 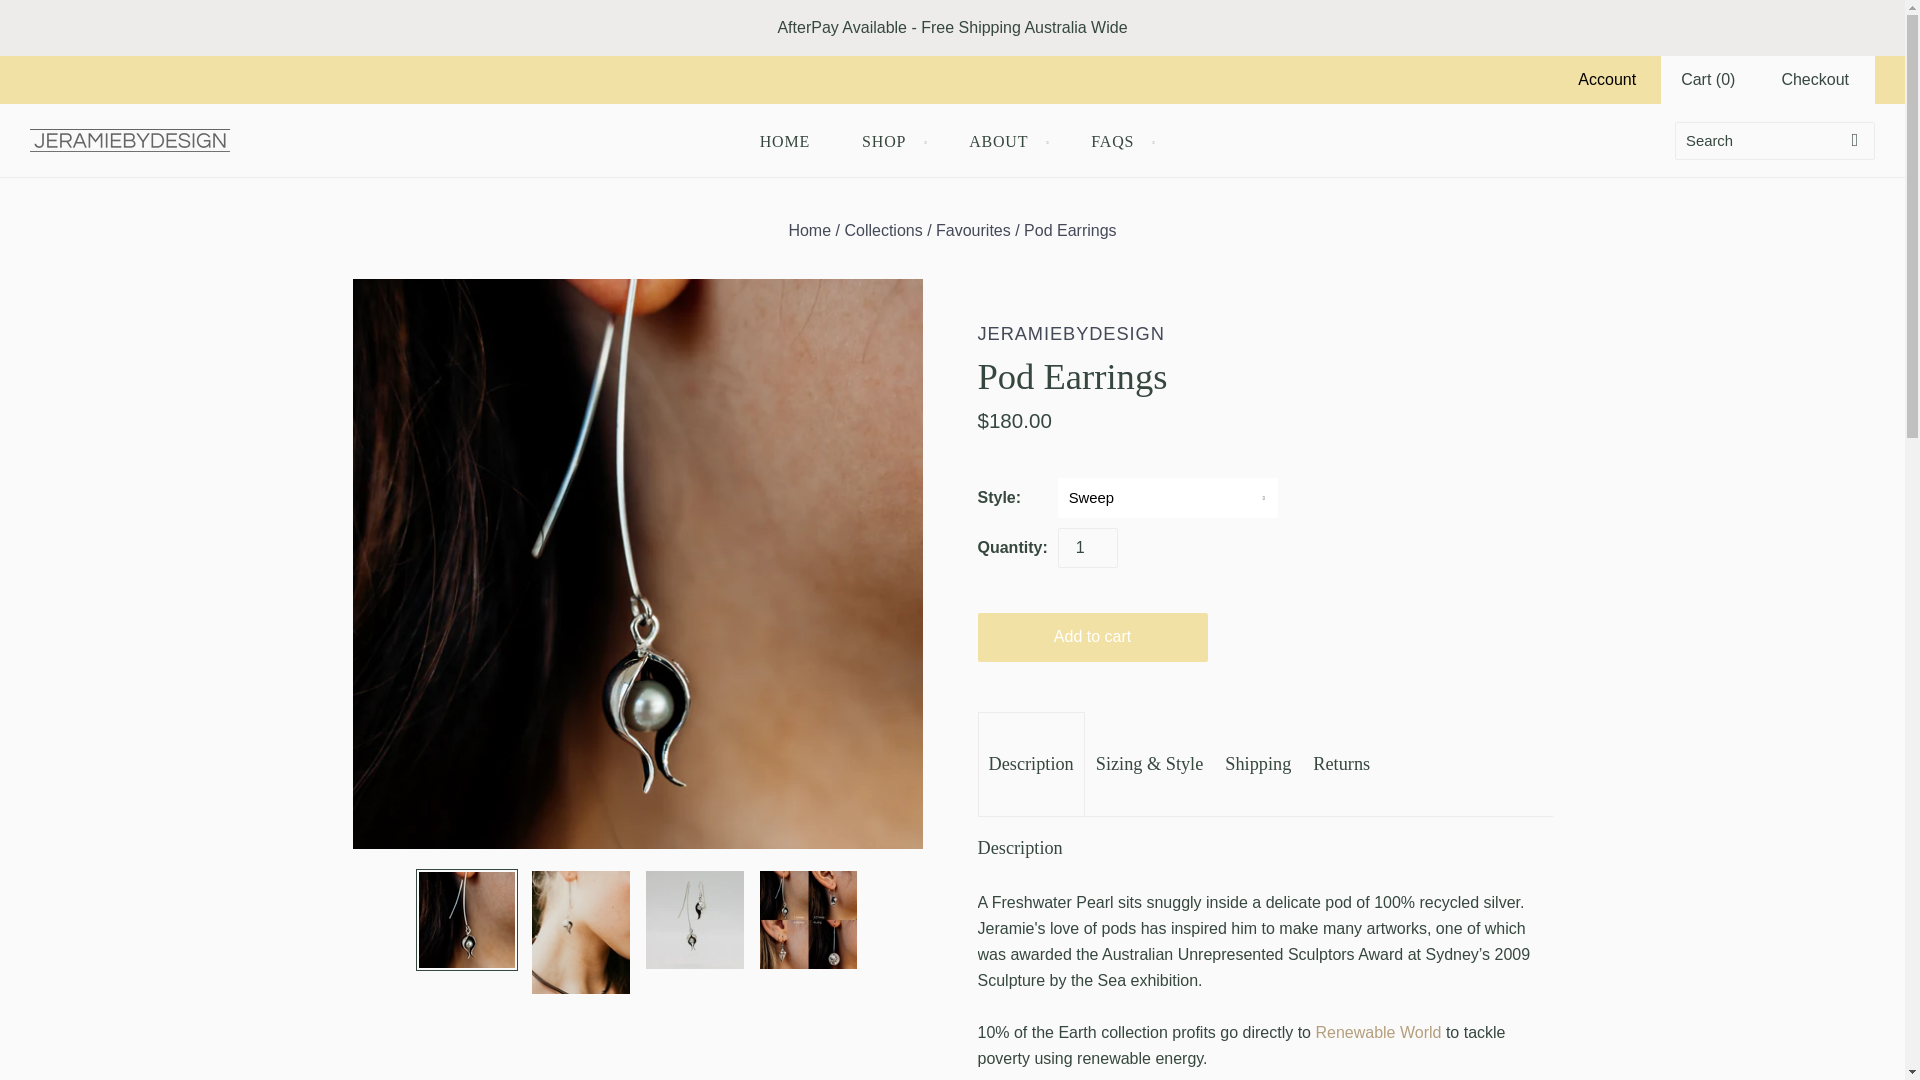 I want to click on 1, so click(x=1087, y=548).